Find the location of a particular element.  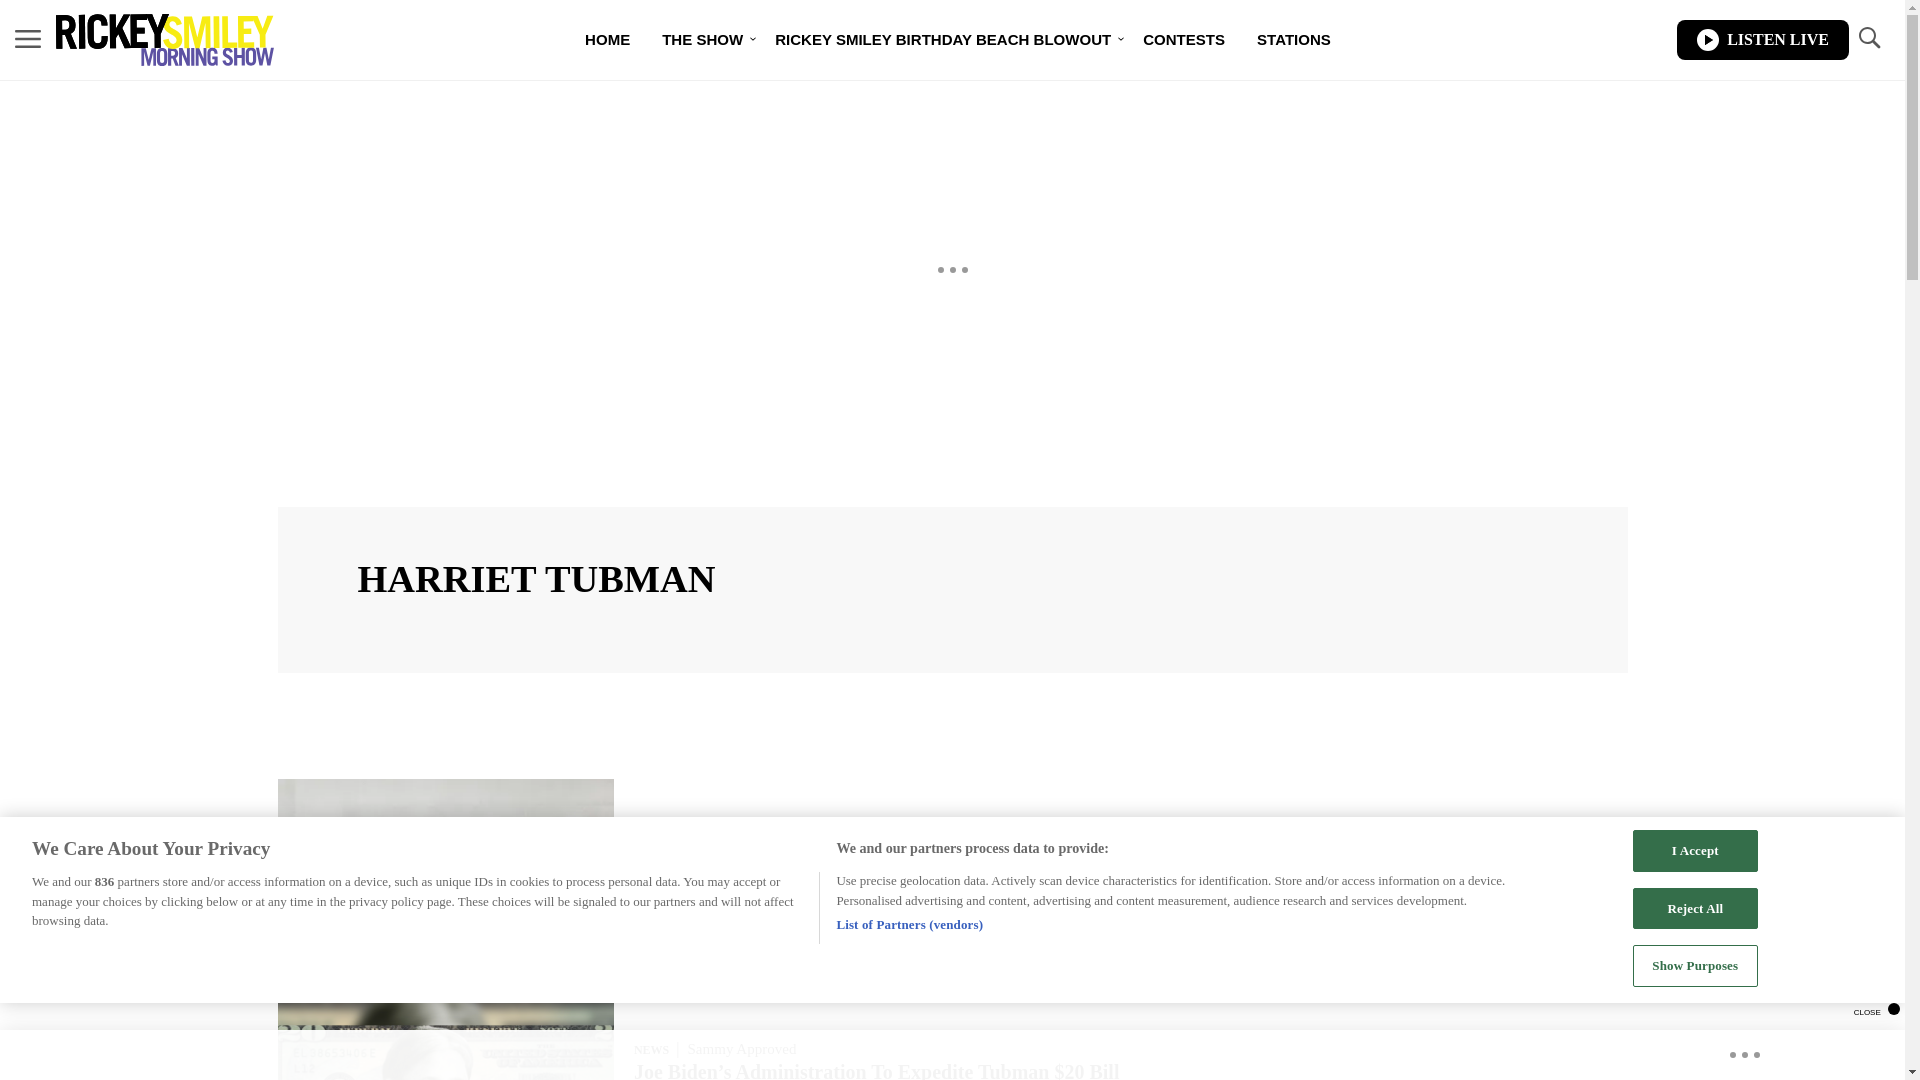

Stations is located at coordinates (1294, 40).